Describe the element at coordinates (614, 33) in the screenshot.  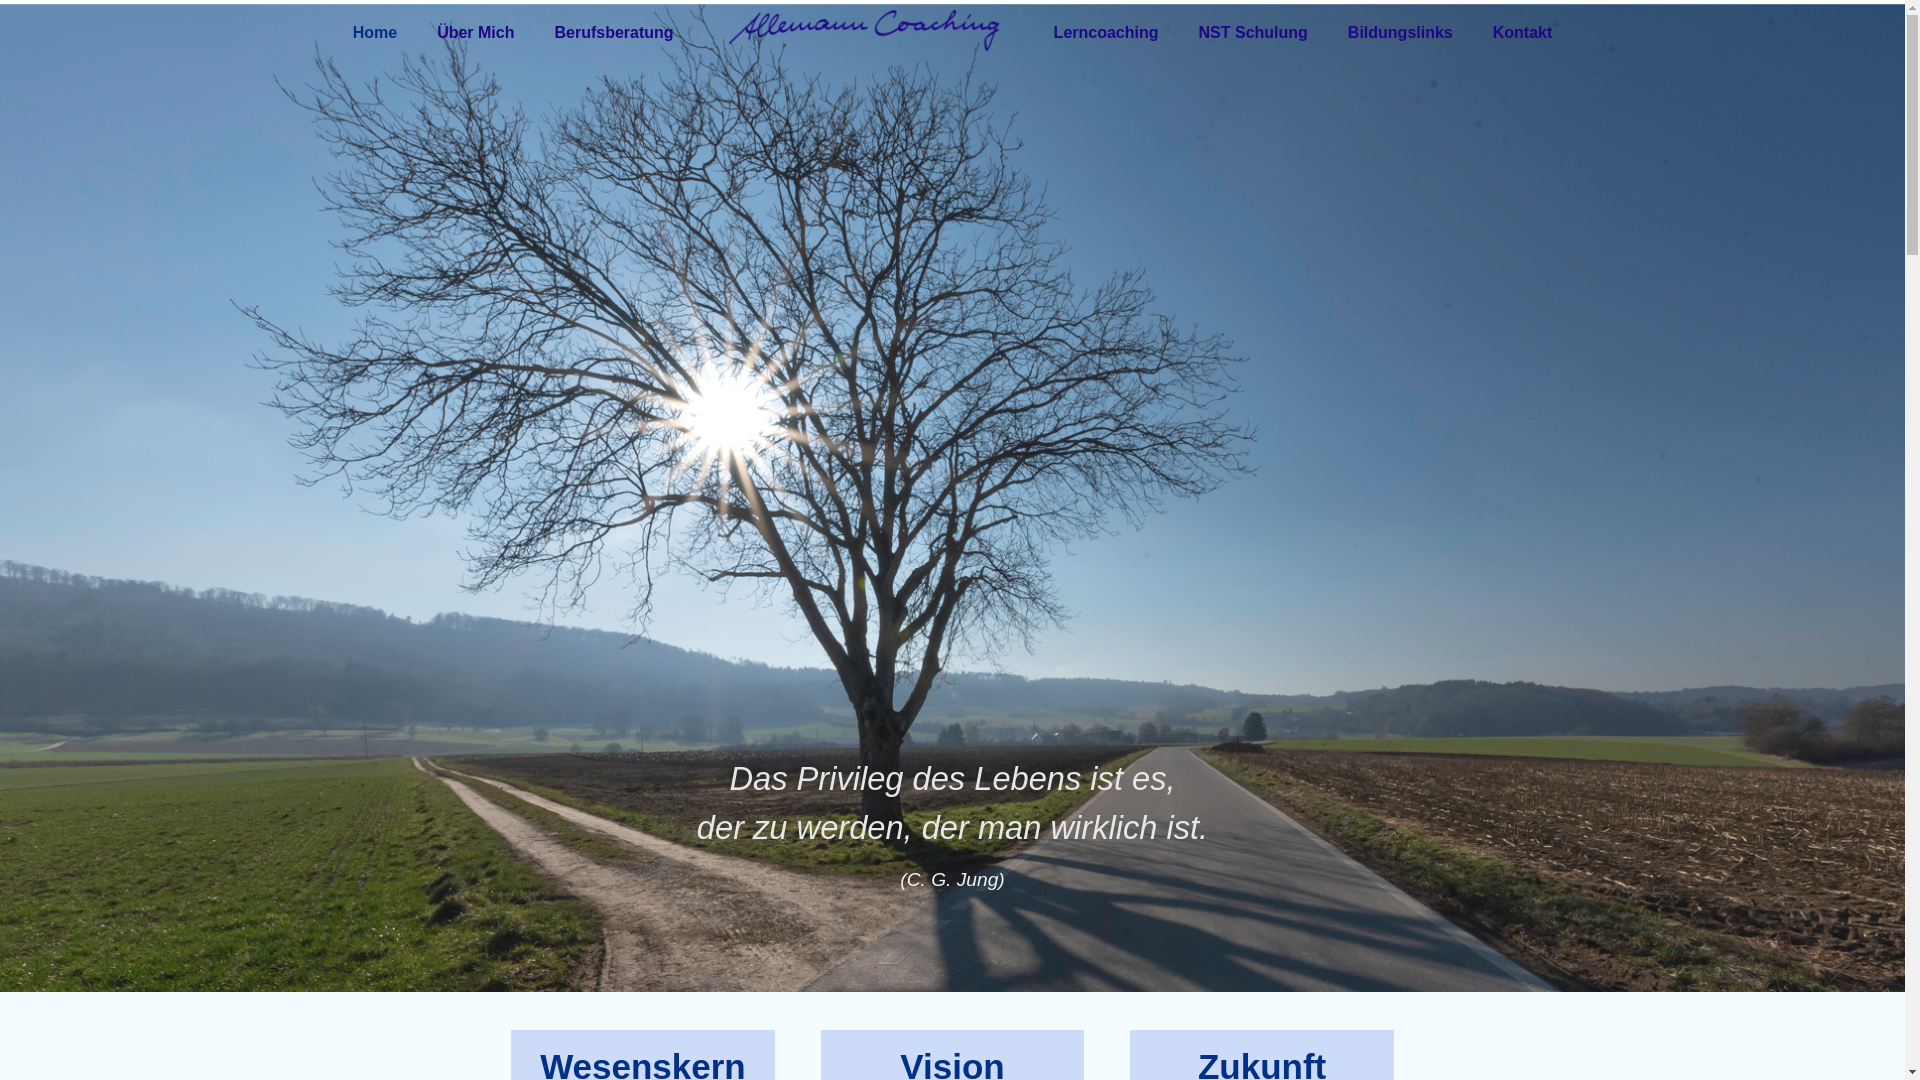
I see `Berufsberatung` at that location.